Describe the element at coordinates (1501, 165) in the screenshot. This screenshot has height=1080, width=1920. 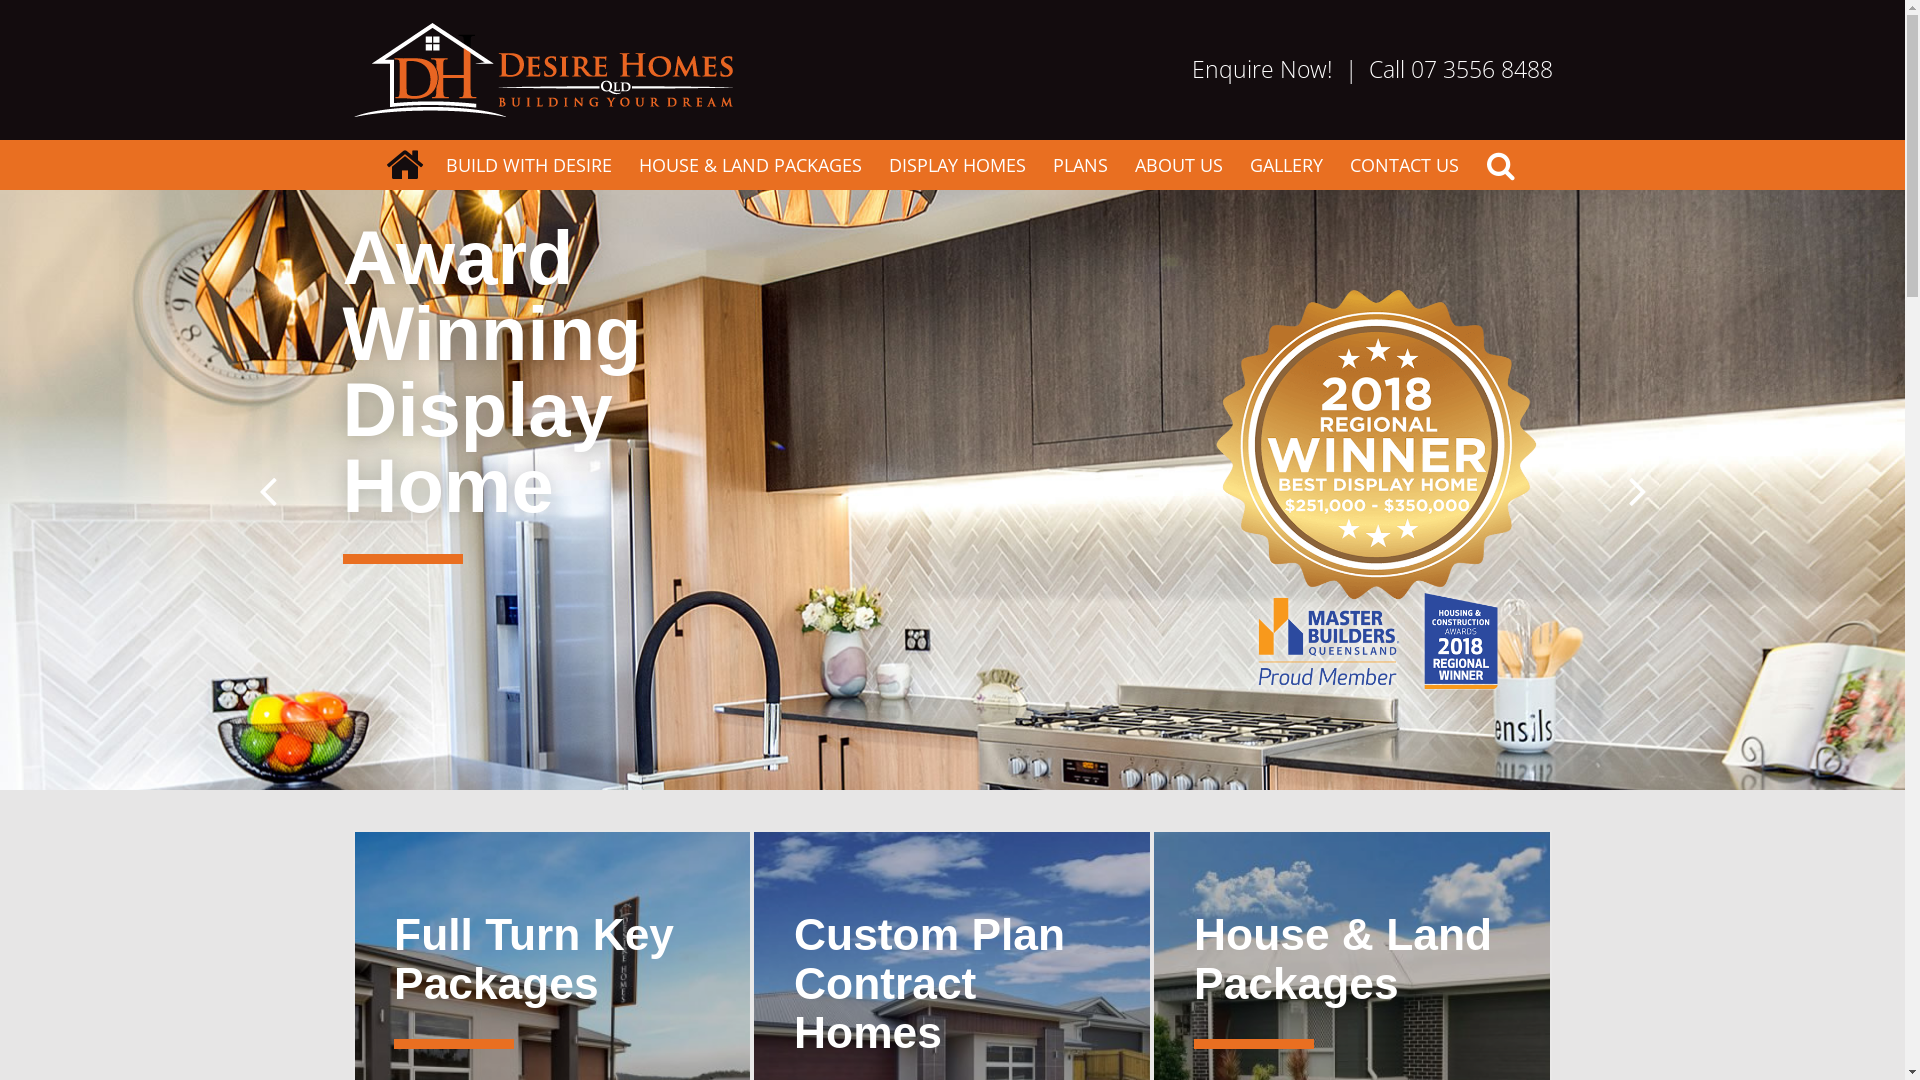
I see `SEARCH` at that location.